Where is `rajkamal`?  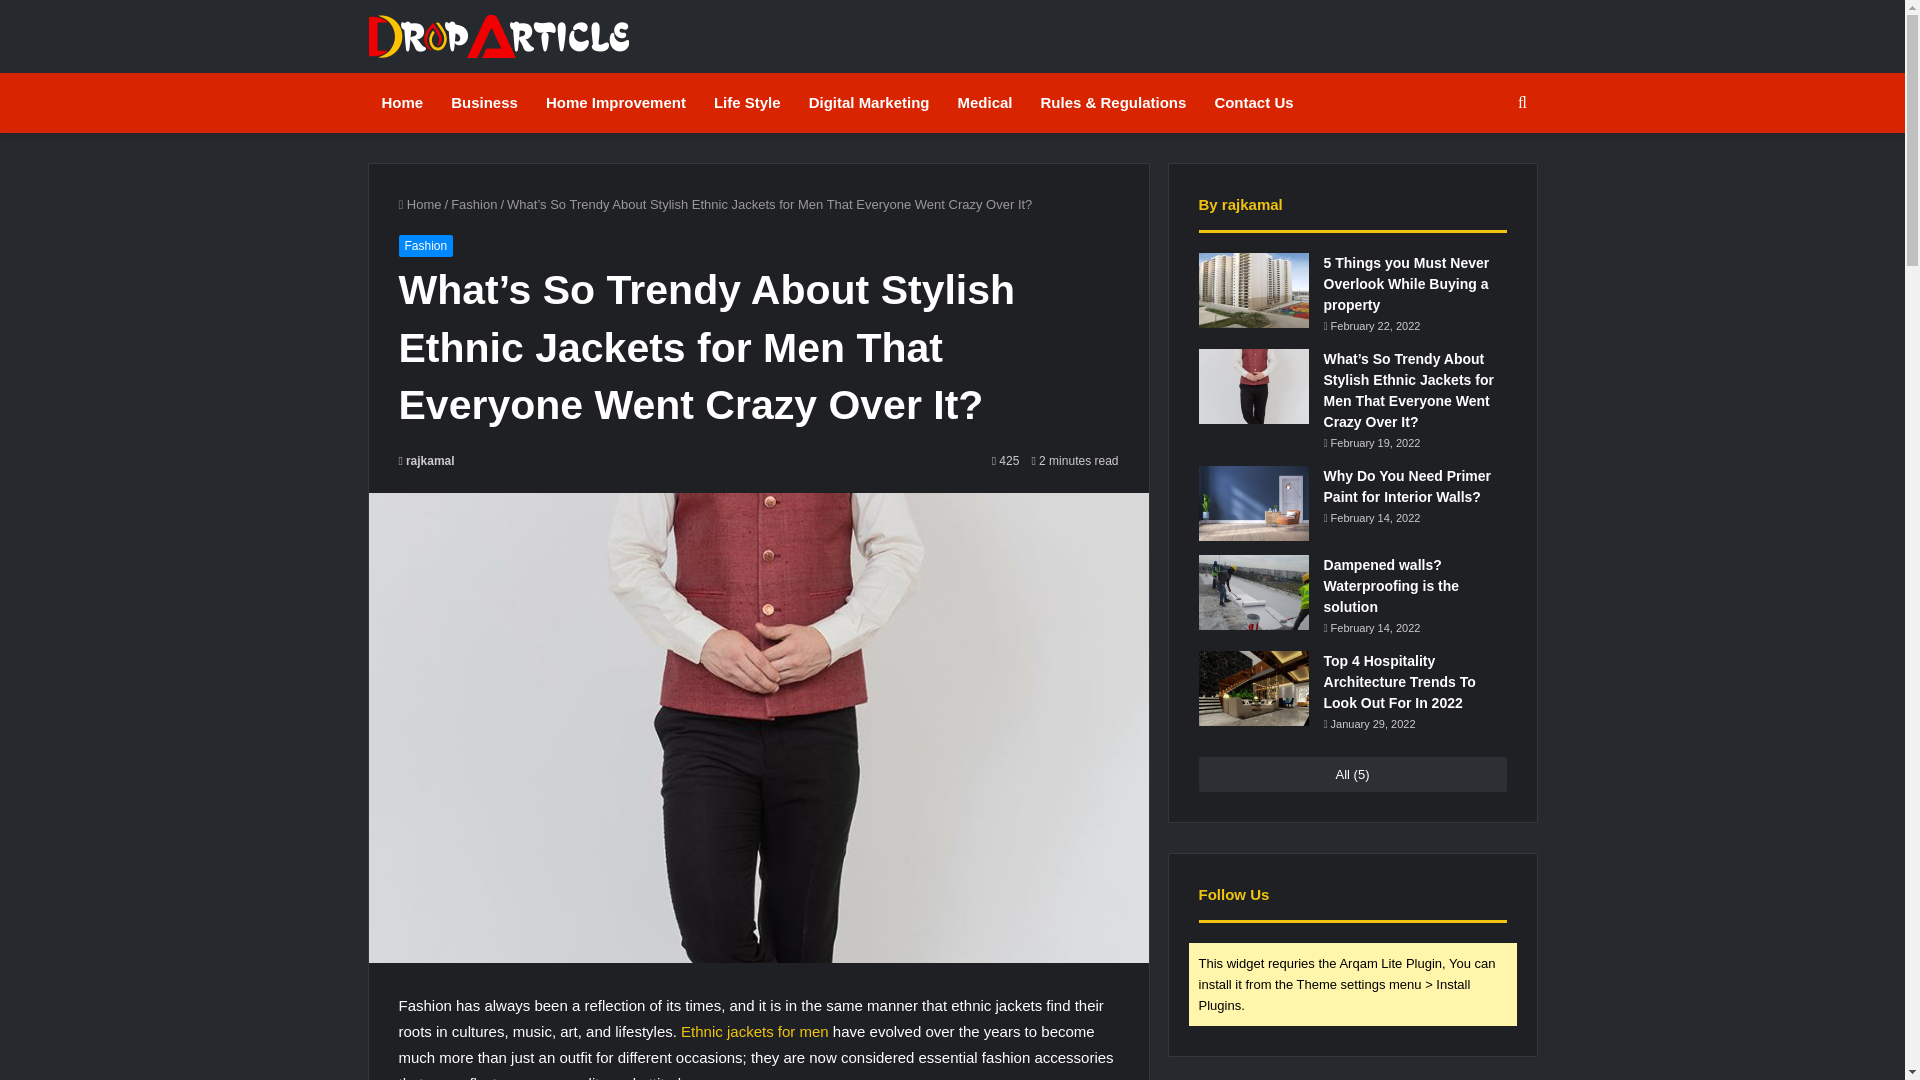
rajkamal is located at coordinates (425, 460).